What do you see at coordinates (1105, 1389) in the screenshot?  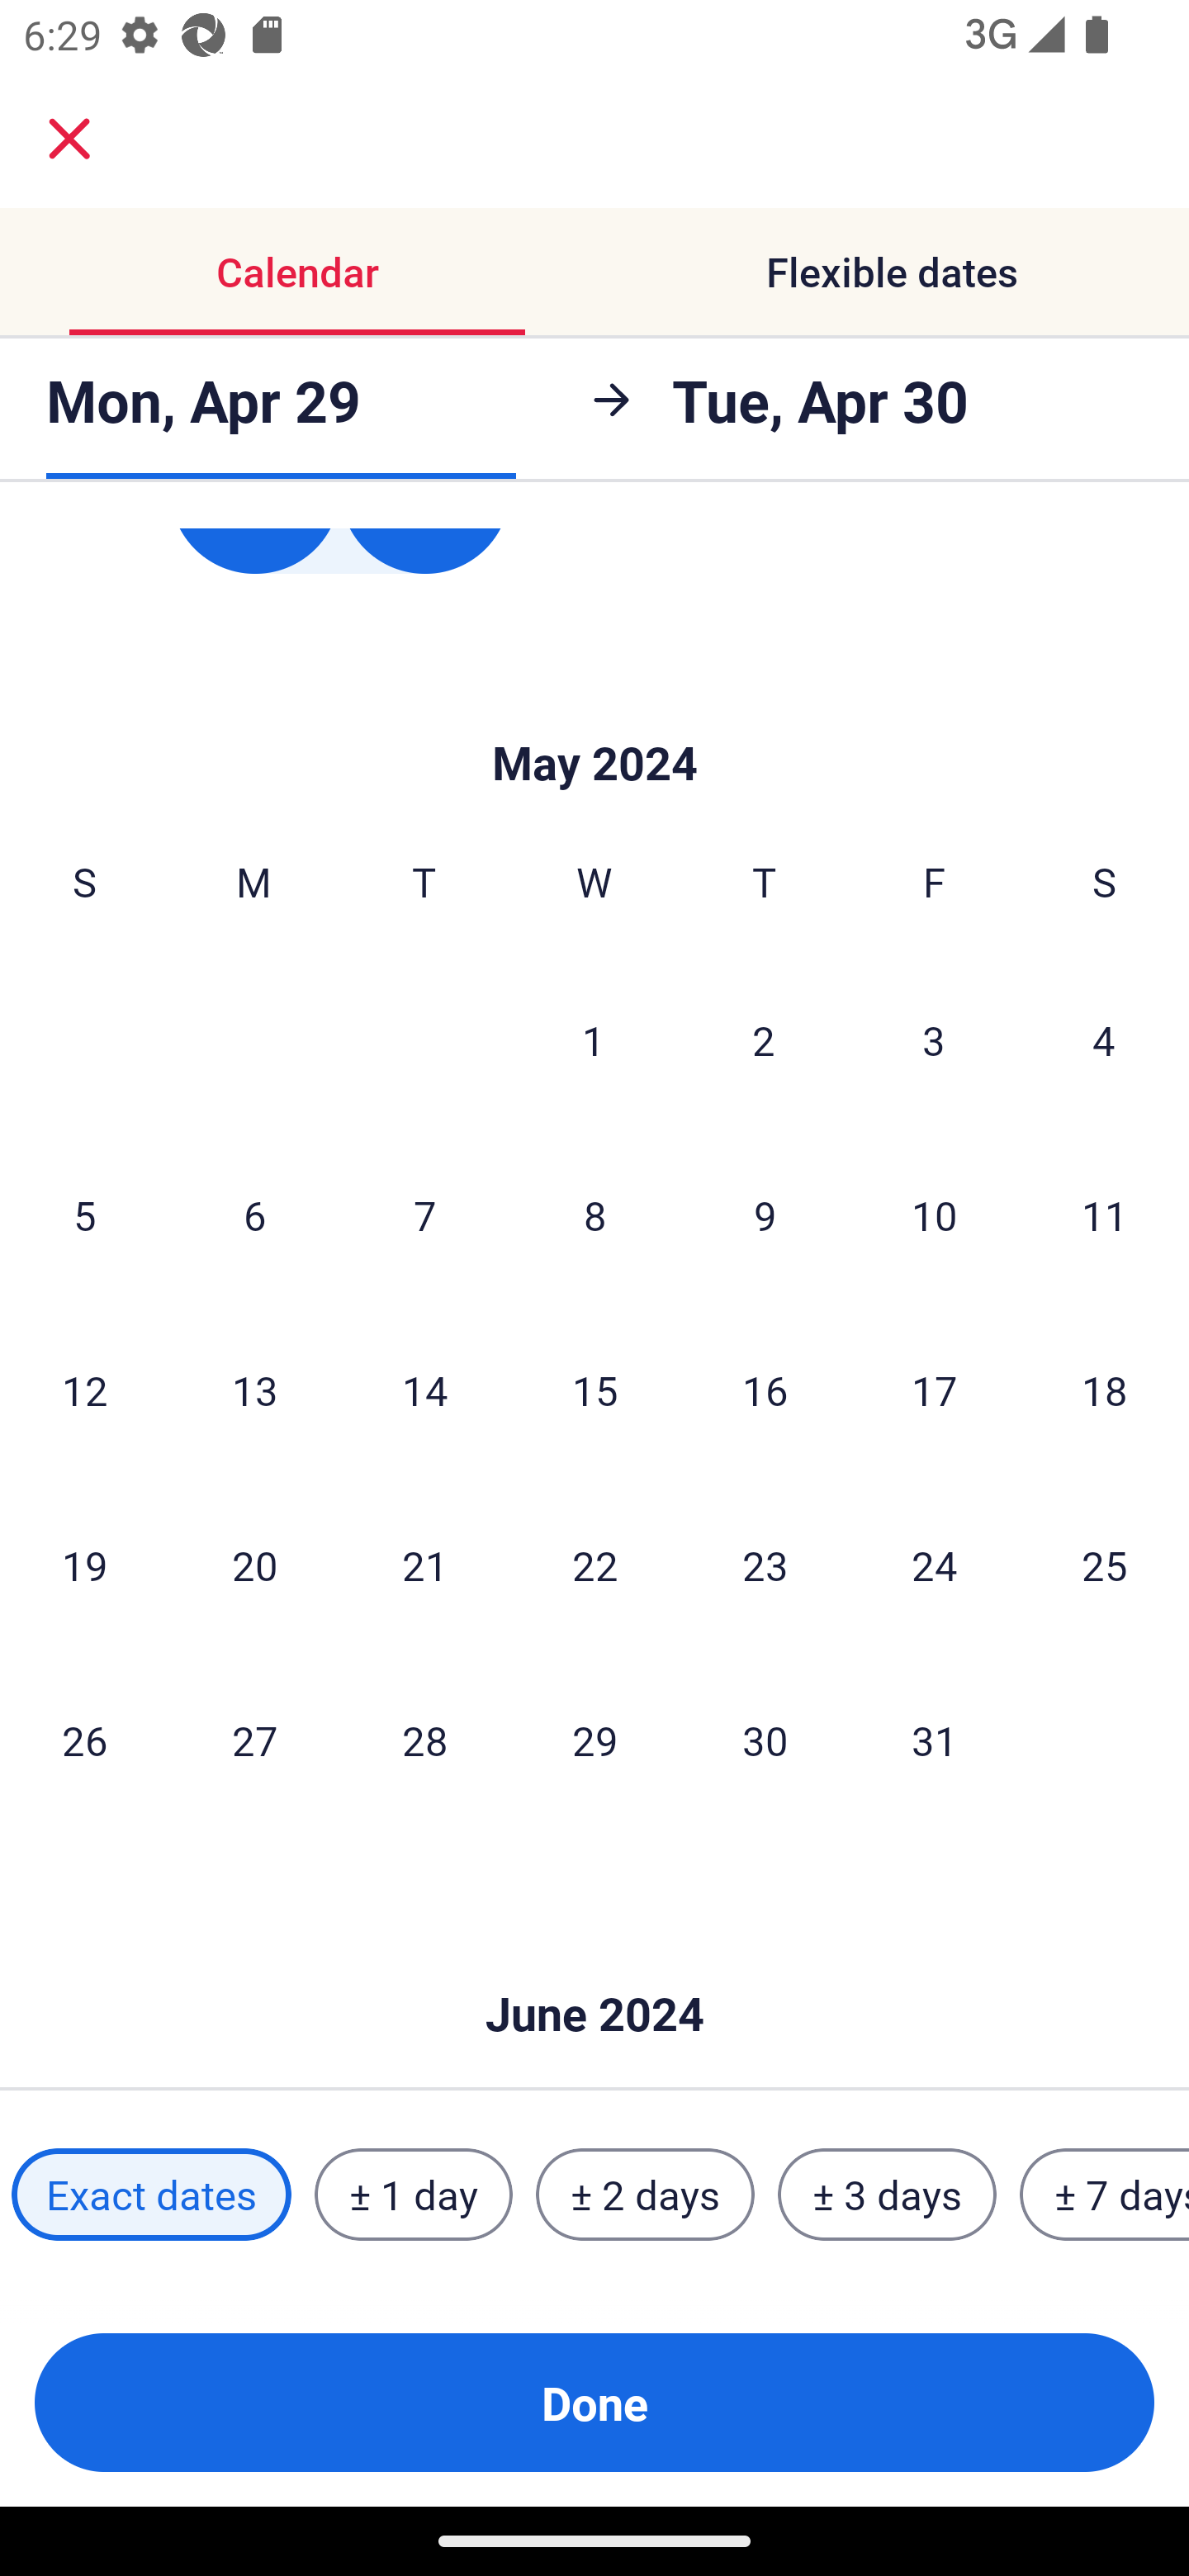 I see `18 Saturday, May 18, 2024` at bounding box center [1105, 1389].